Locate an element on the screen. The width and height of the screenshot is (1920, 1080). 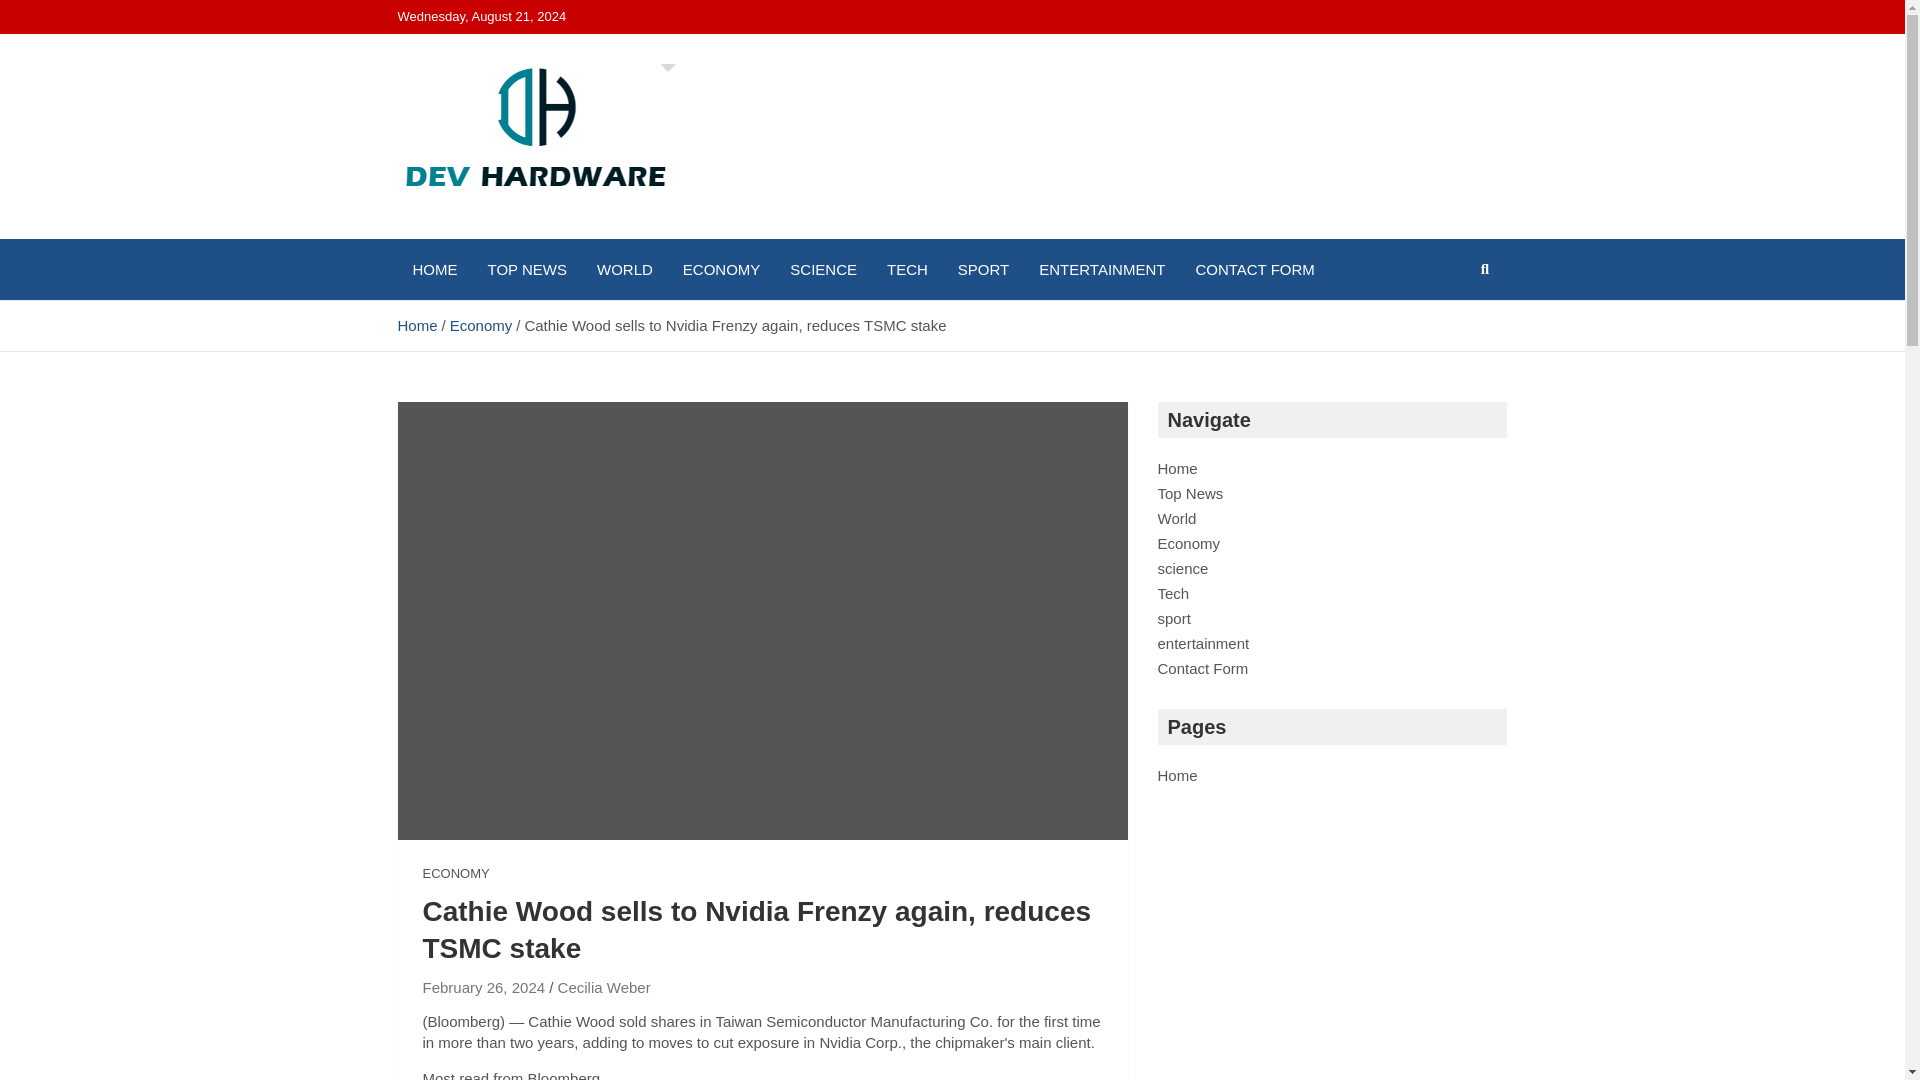
entertainment is located at coordinates (1203, 644).